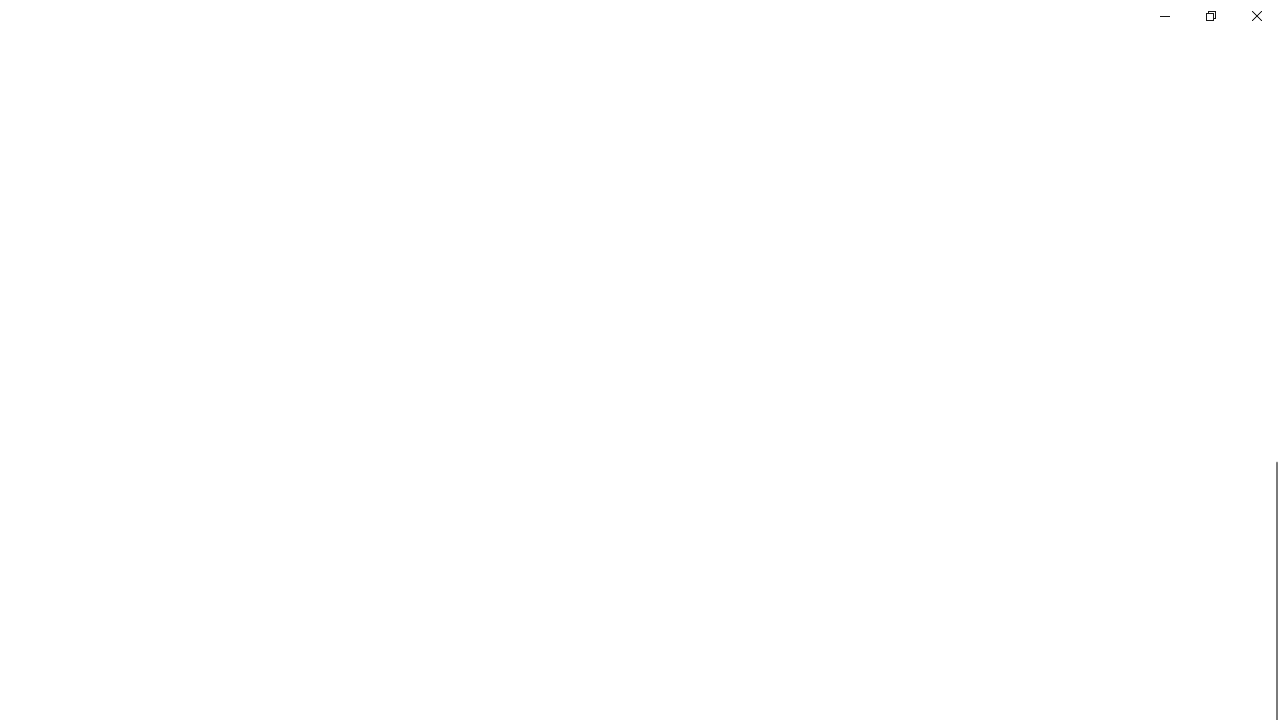  What do you see at coordinates (1272, 287) in the screenshot?
I see `Vertical Large Decrease` at bounding box center [1272, 287].